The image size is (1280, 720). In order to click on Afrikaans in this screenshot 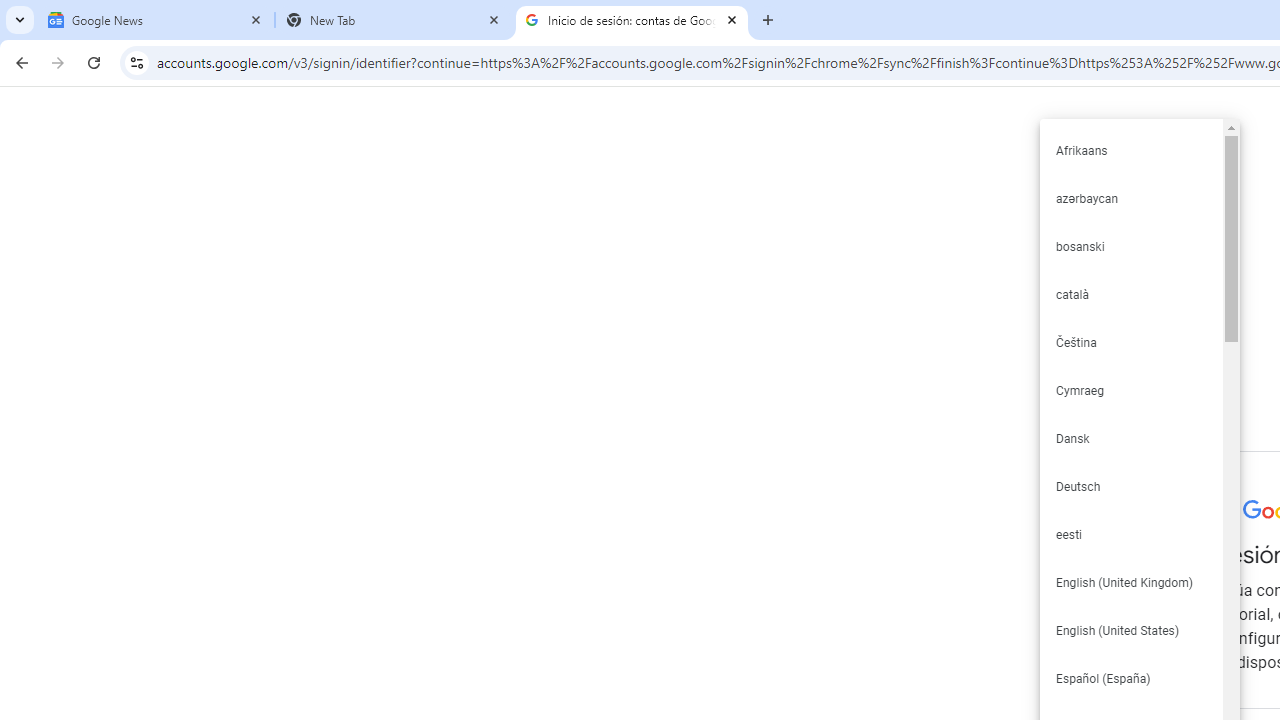, I will do `click(1130, 150)`.